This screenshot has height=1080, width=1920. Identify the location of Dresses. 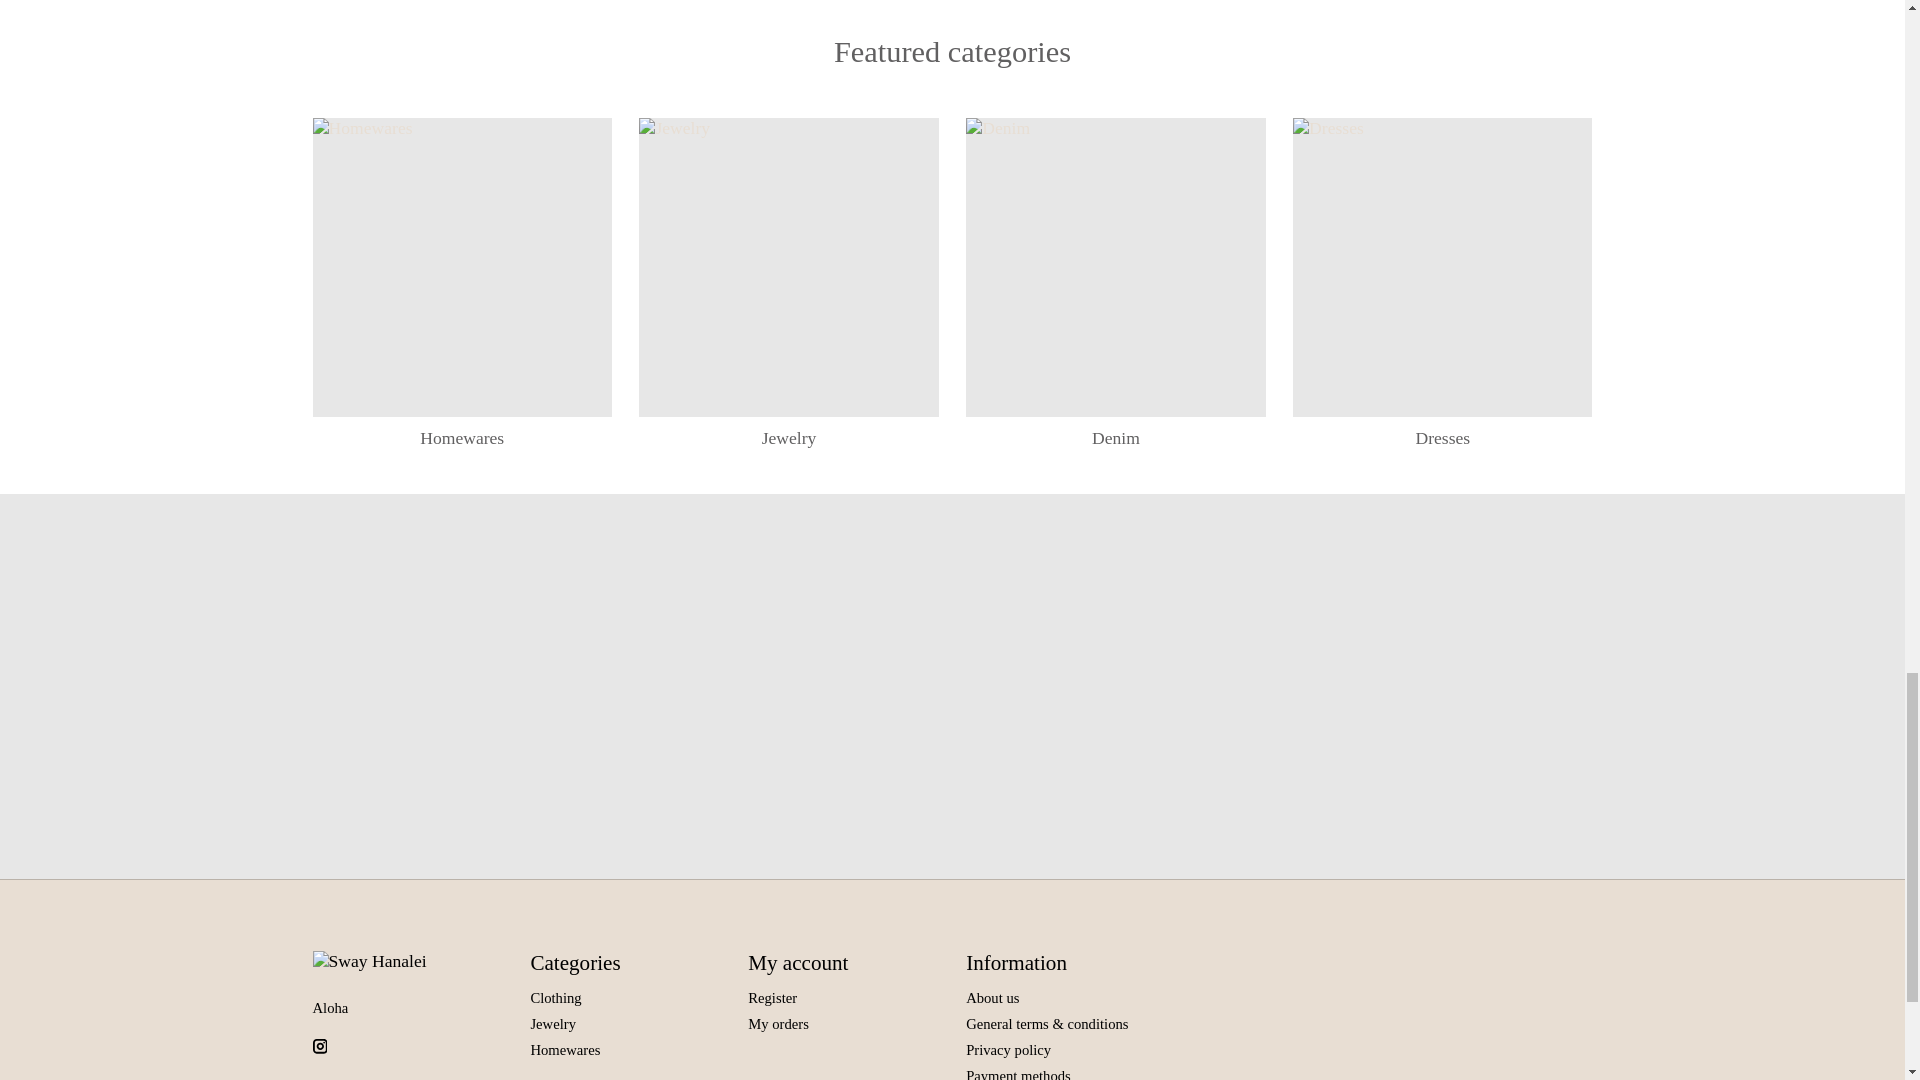
(1442, 266).